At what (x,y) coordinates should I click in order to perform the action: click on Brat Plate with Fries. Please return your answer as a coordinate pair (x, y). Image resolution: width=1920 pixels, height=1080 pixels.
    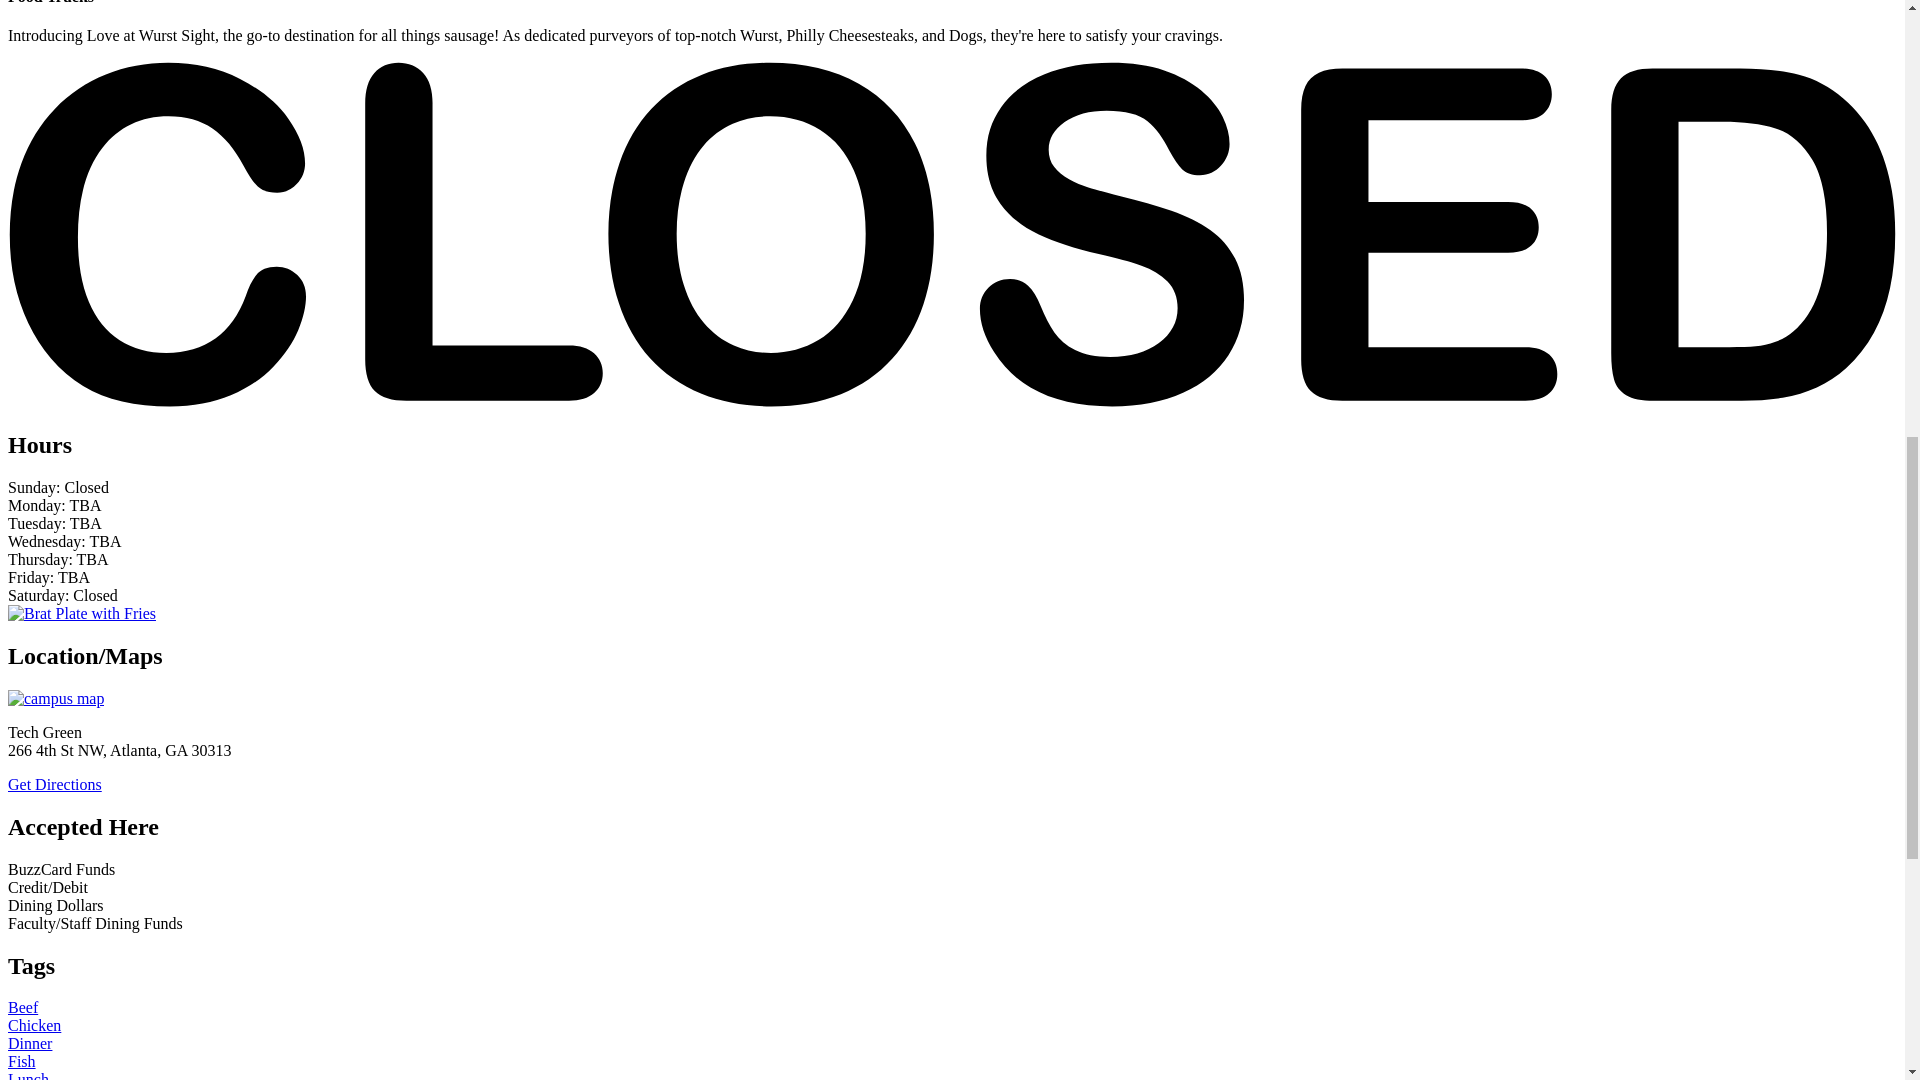
    Looking at the image, I should click on (81, 613).